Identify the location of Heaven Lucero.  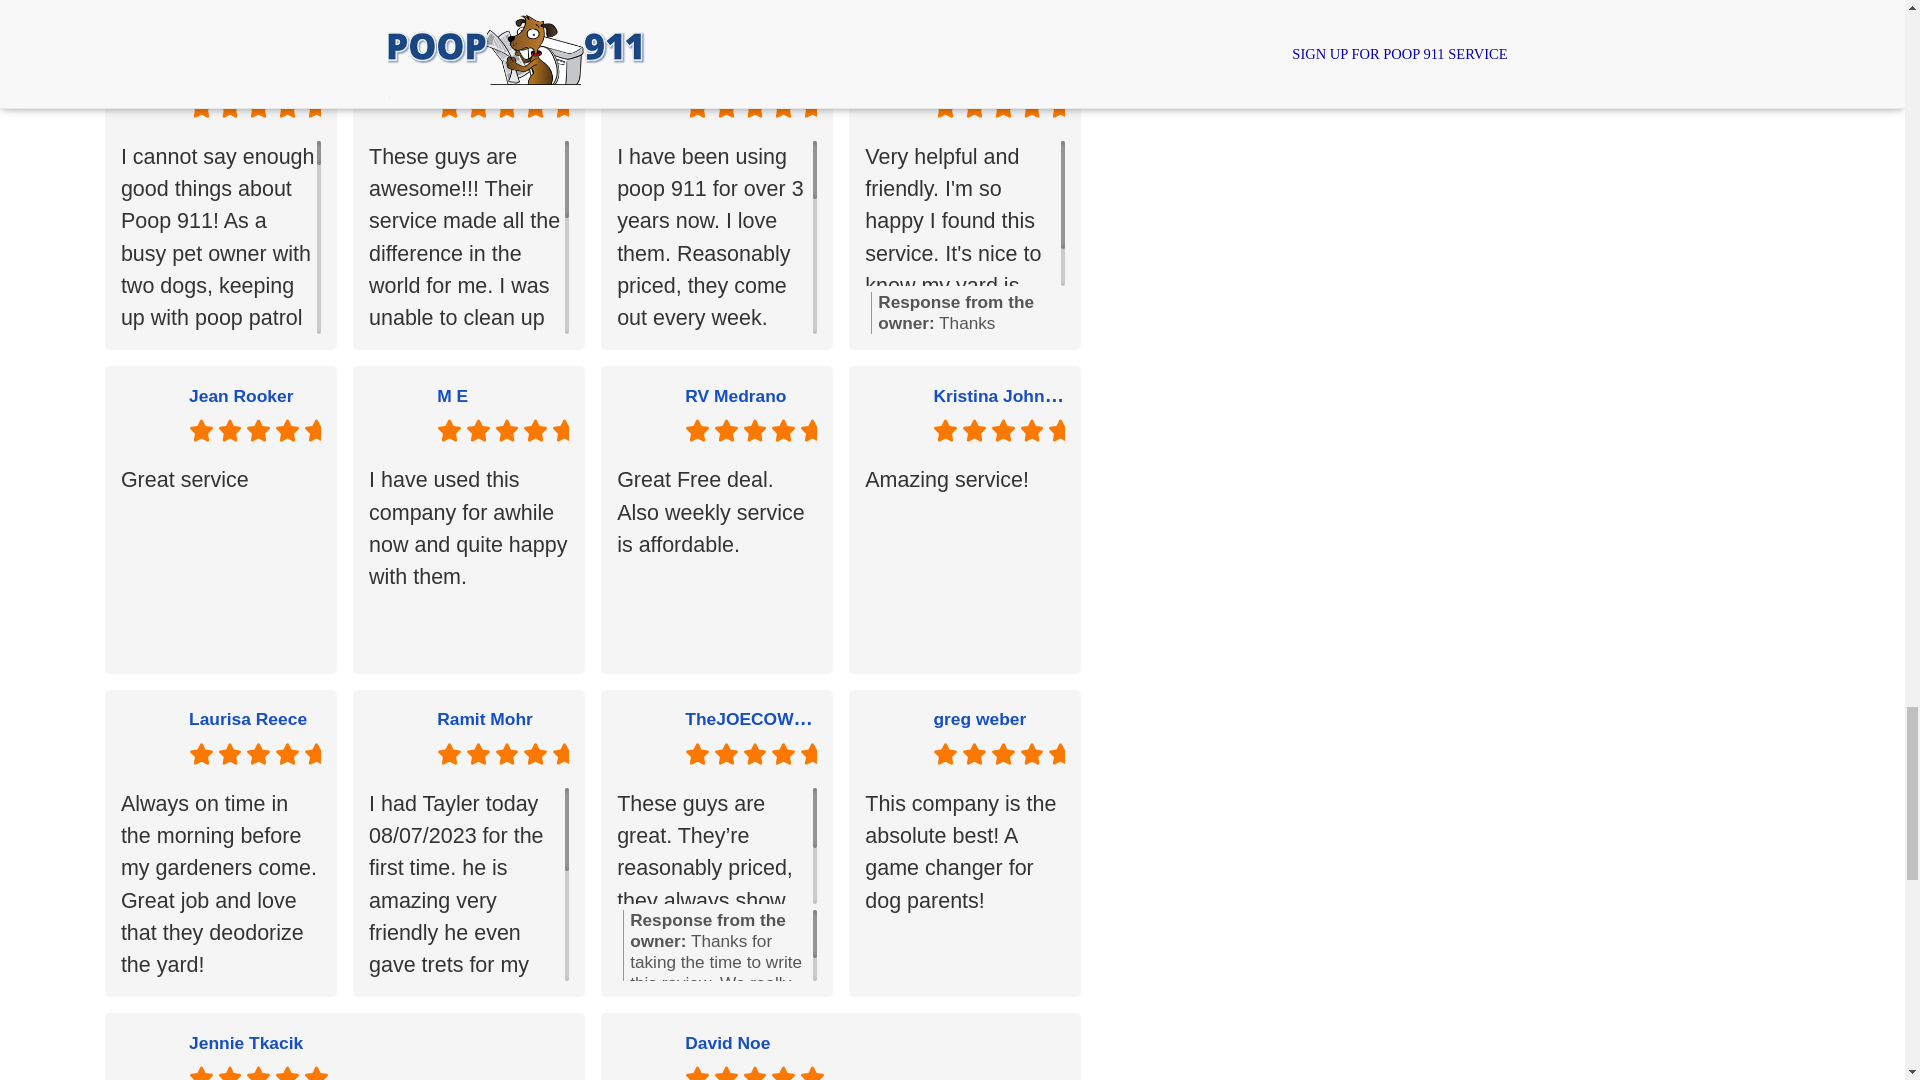
(748, 72).